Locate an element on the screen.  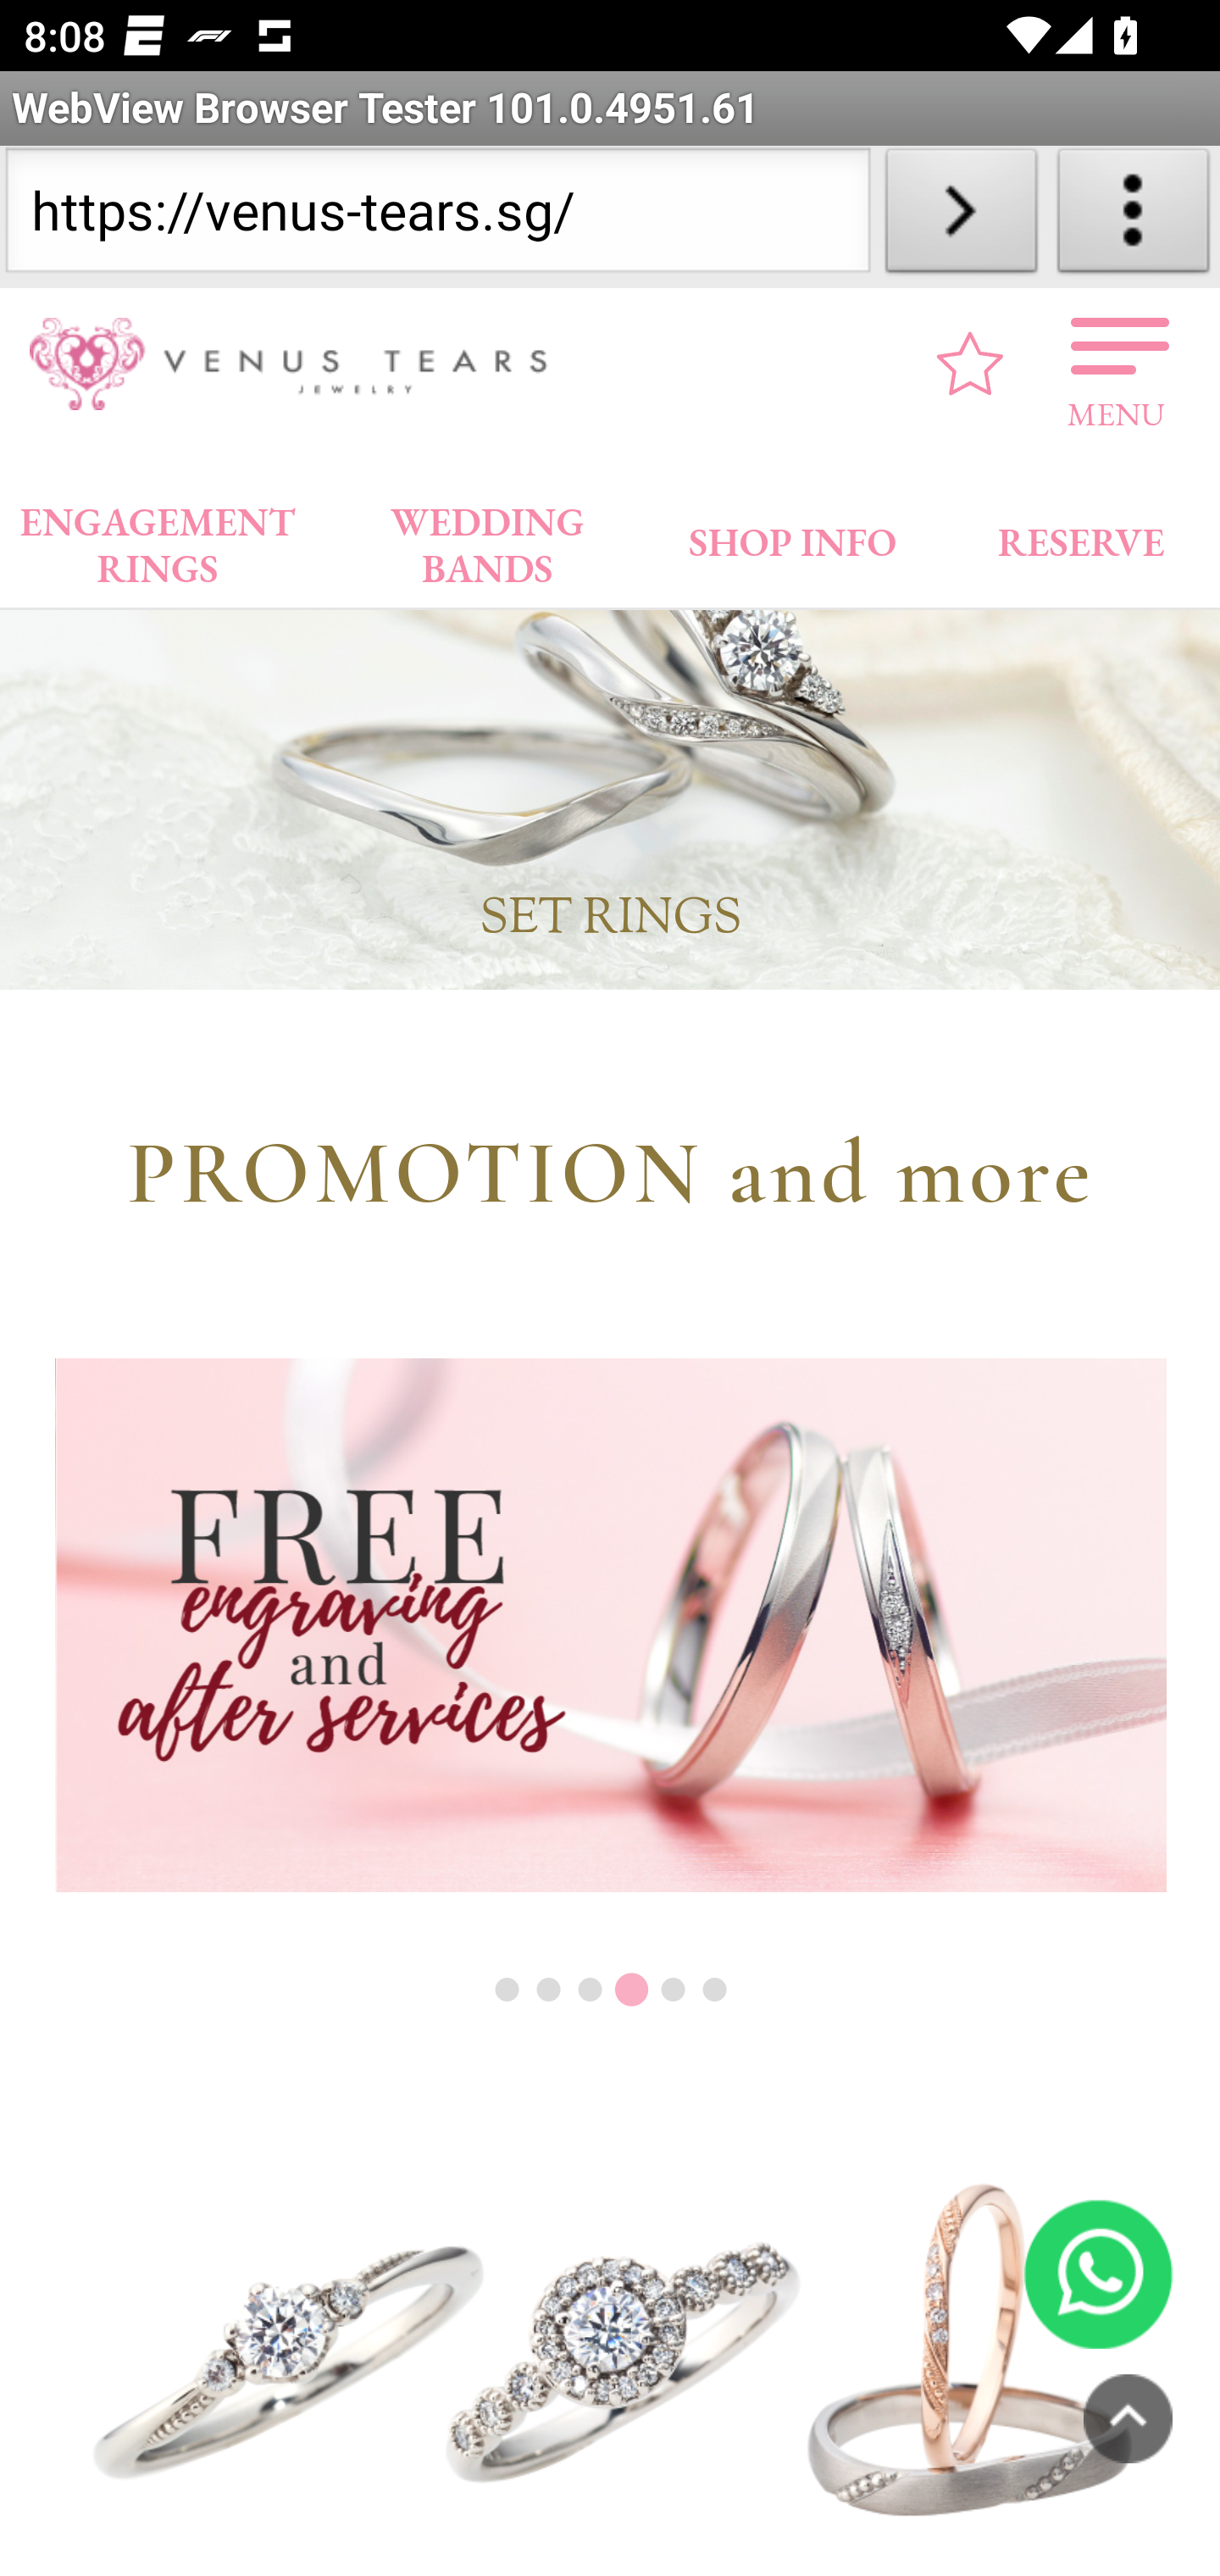
PAGETOP is located at coordinates (1128, 2420).